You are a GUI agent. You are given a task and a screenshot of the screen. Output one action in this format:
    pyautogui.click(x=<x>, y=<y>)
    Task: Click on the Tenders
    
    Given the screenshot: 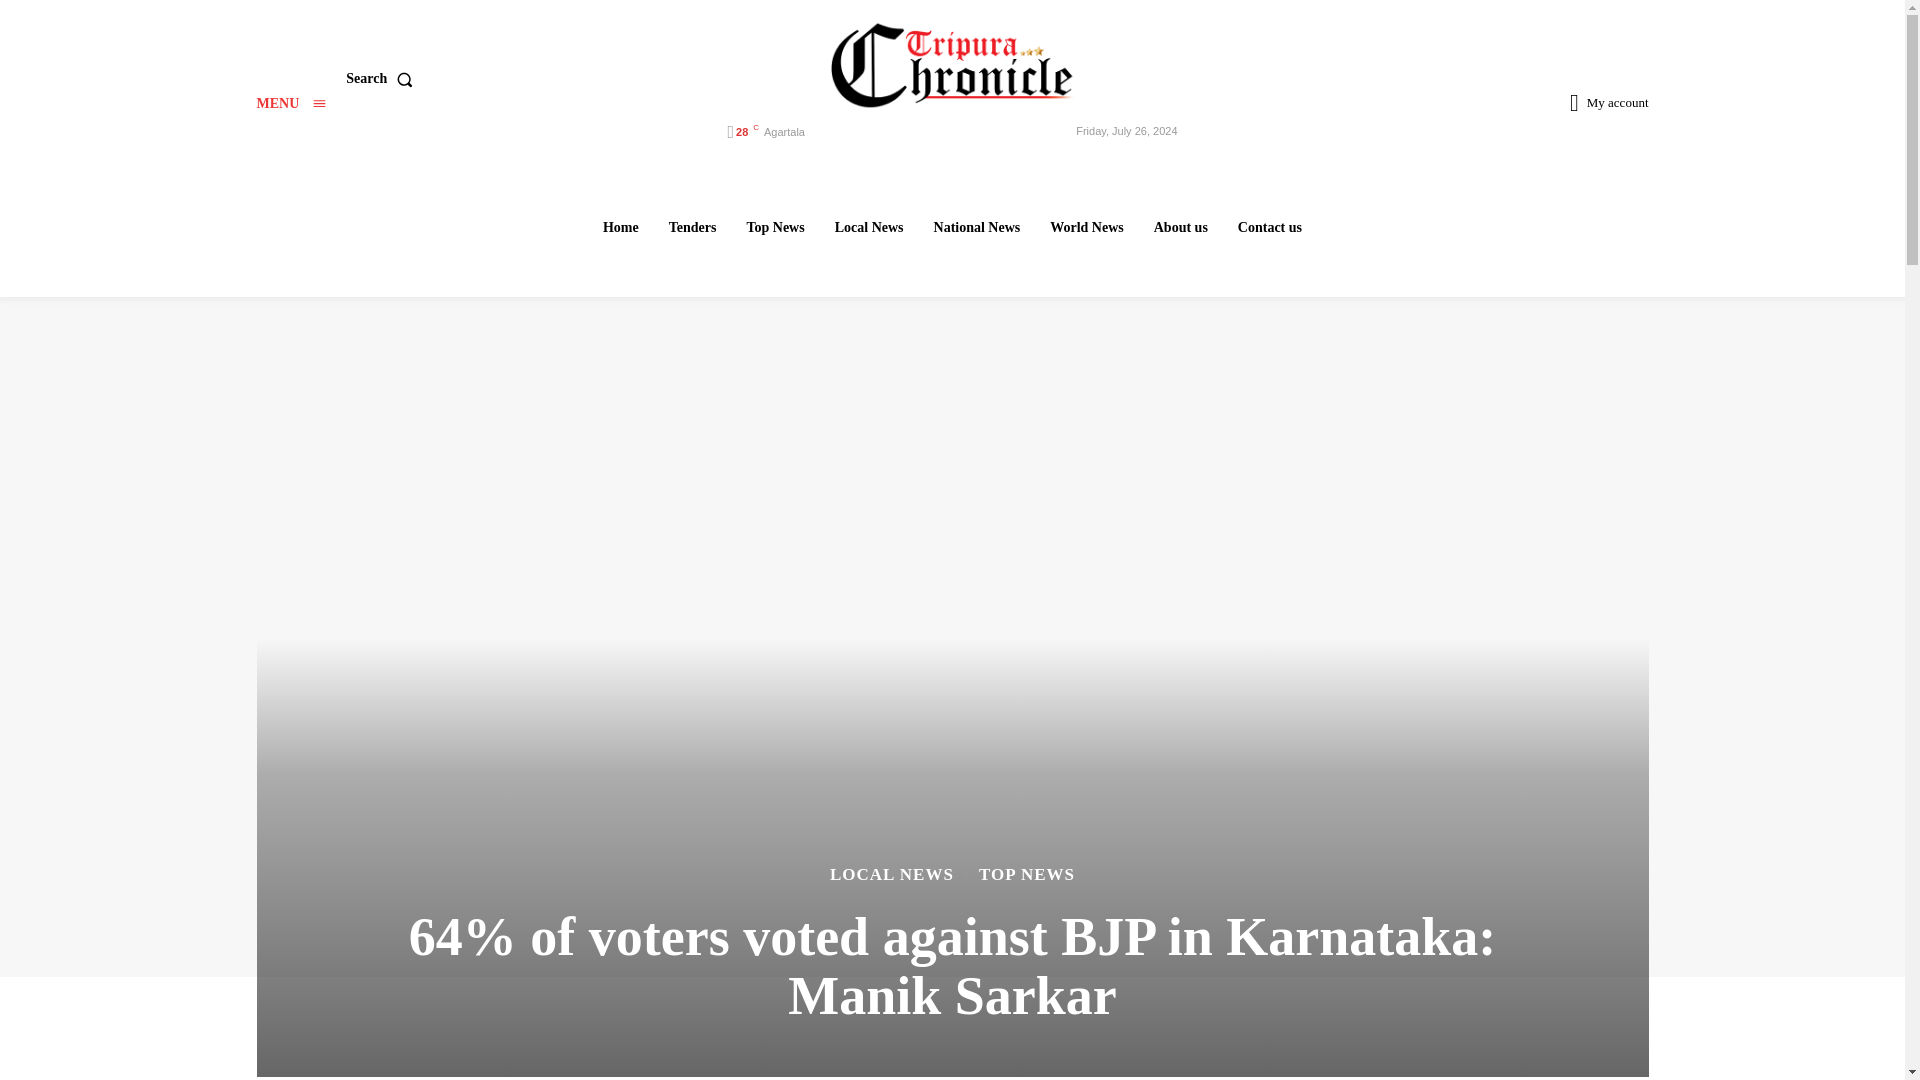 What is the action you would take?
    pyautogui.click(x=692, y=227)
    